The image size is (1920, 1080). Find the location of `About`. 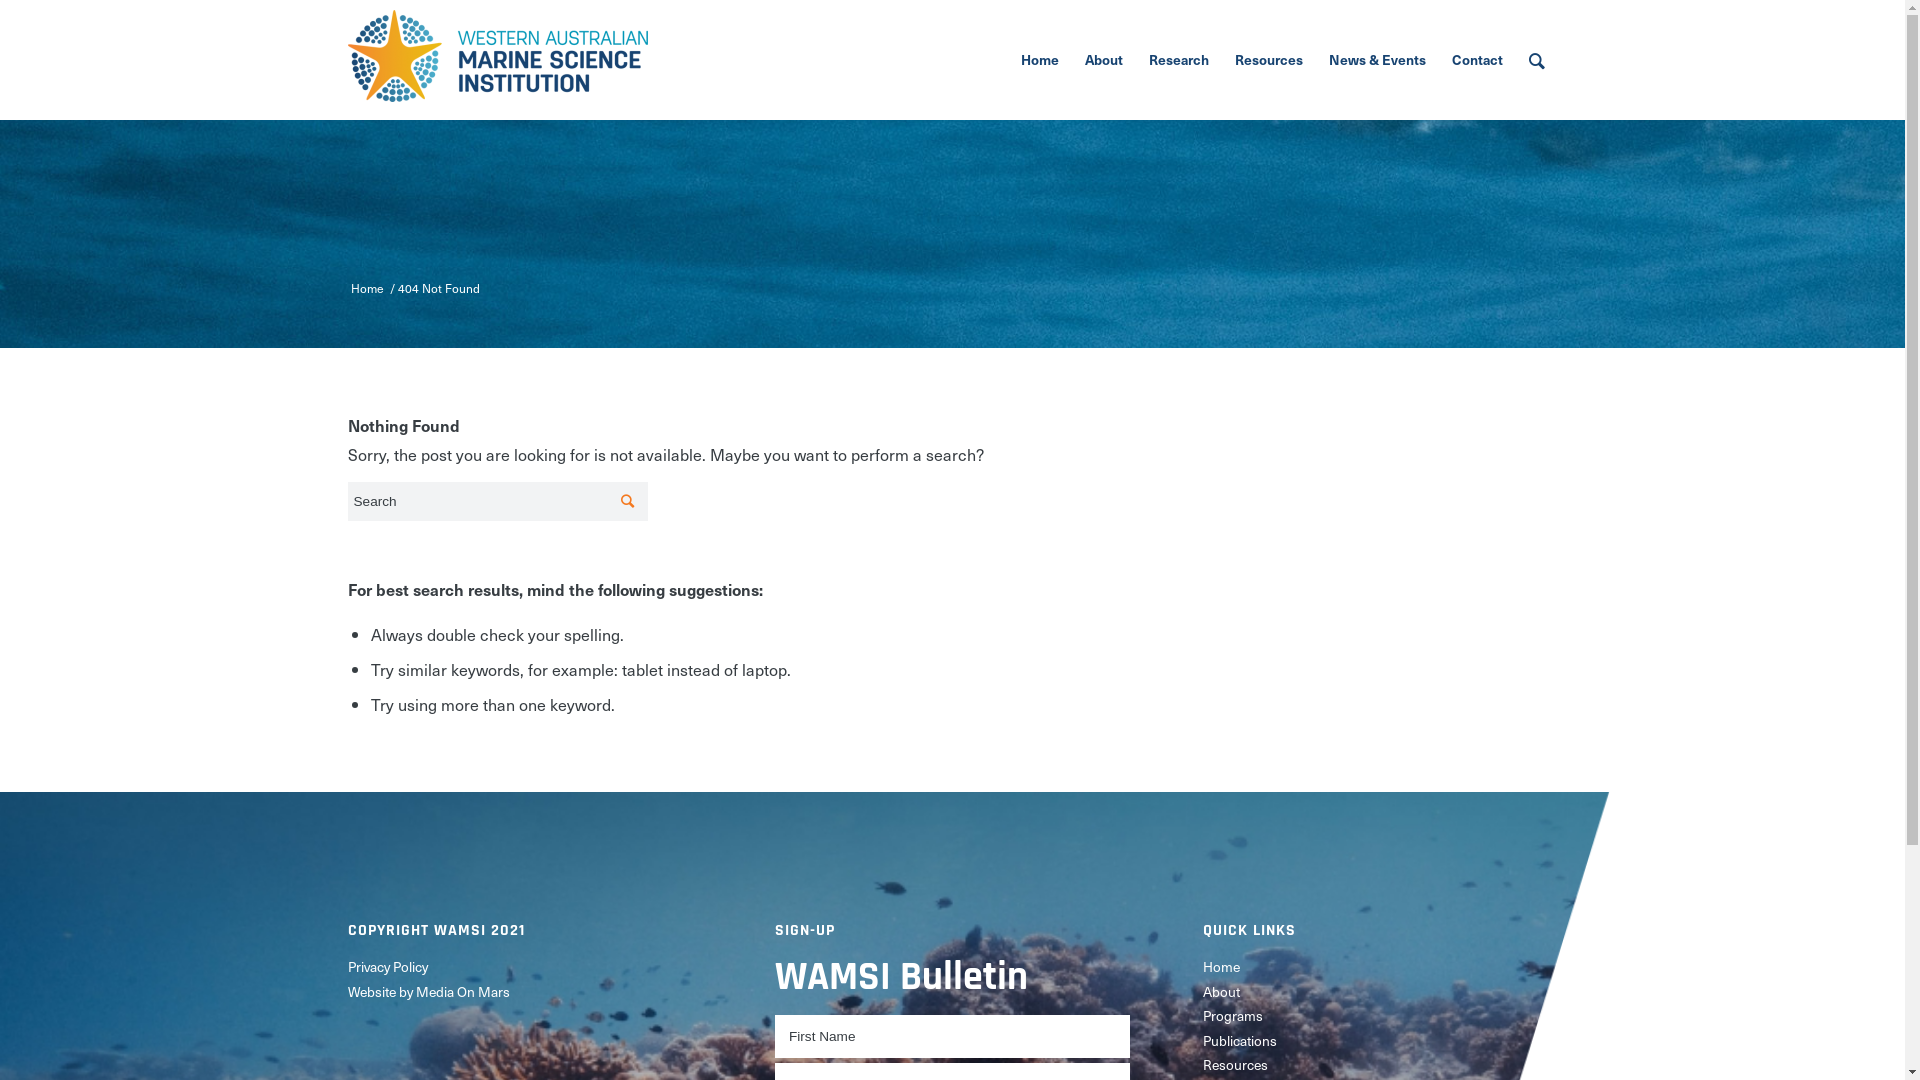

About is located at coordinates (1380, 992).